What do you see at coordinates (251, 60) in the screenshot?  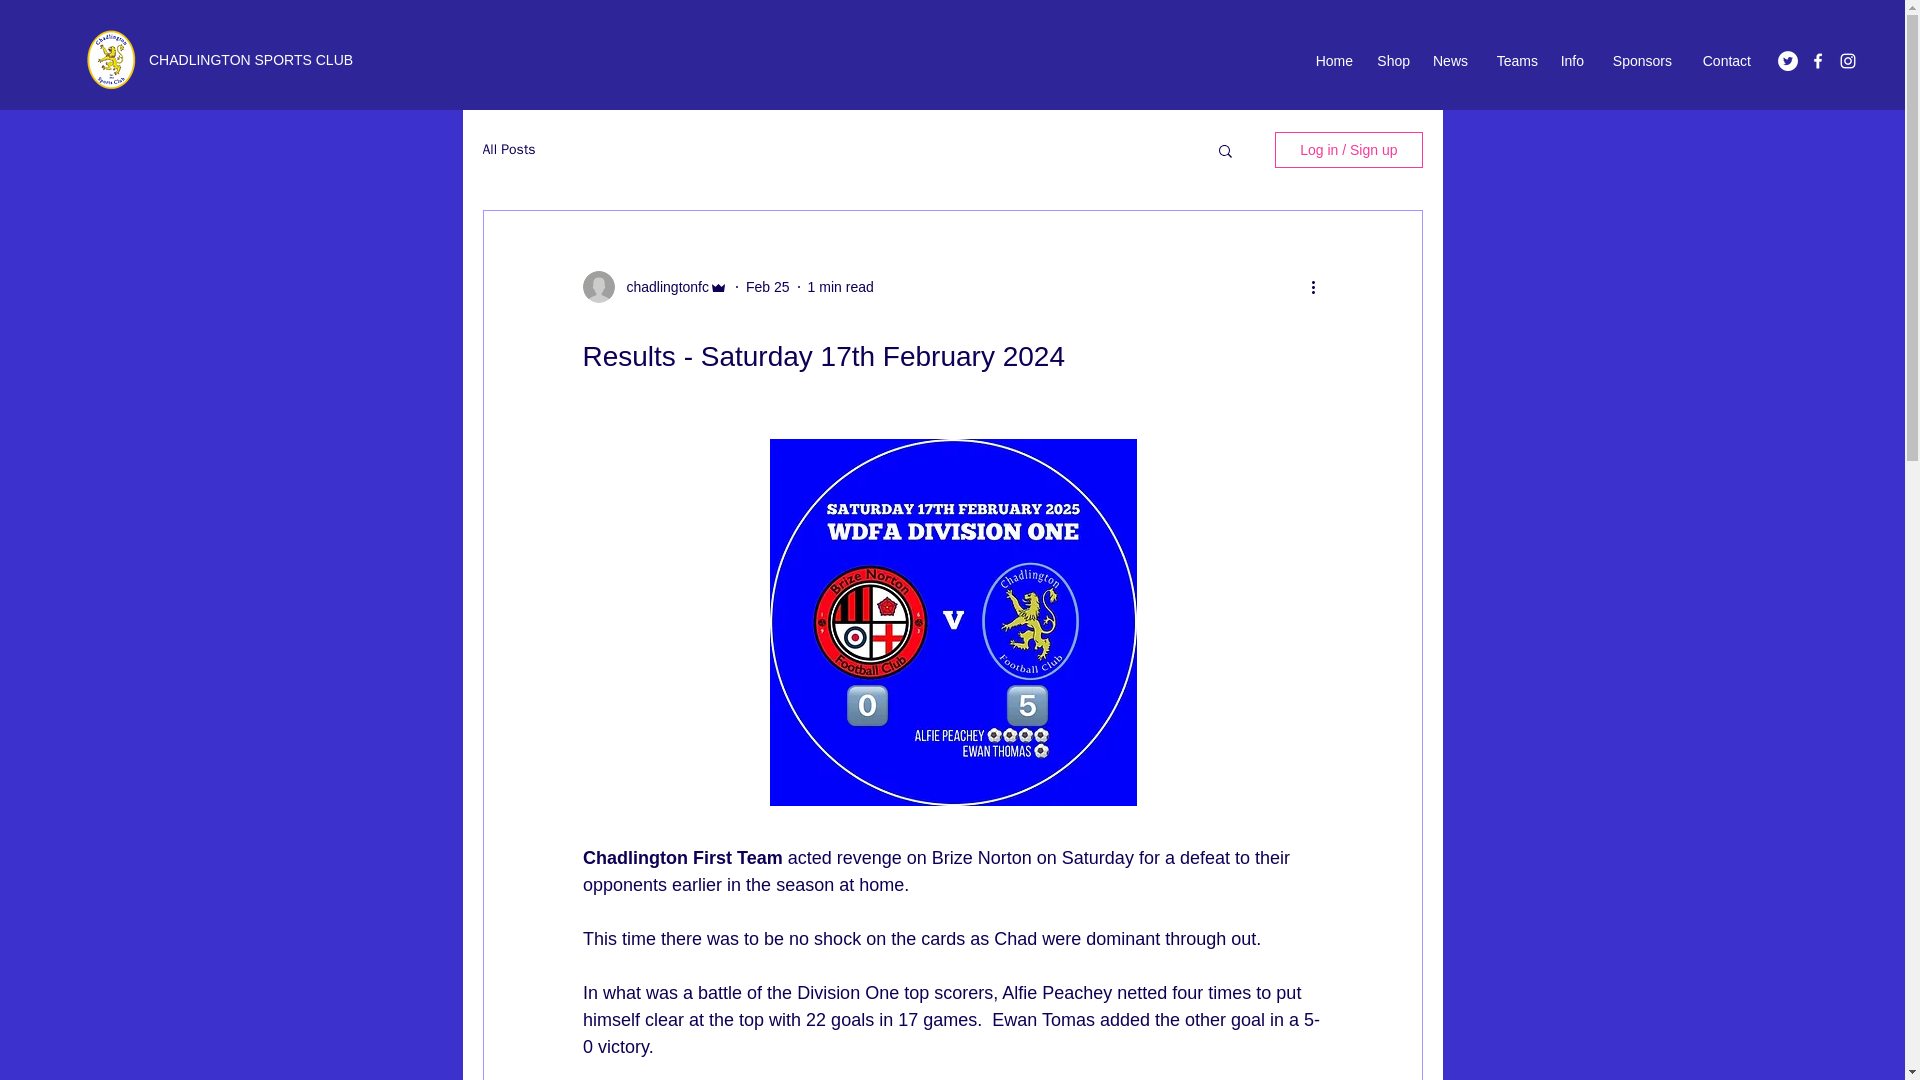 I see `CHADLINGTON SPORTS CLUB` at bounding box center [251, 60].